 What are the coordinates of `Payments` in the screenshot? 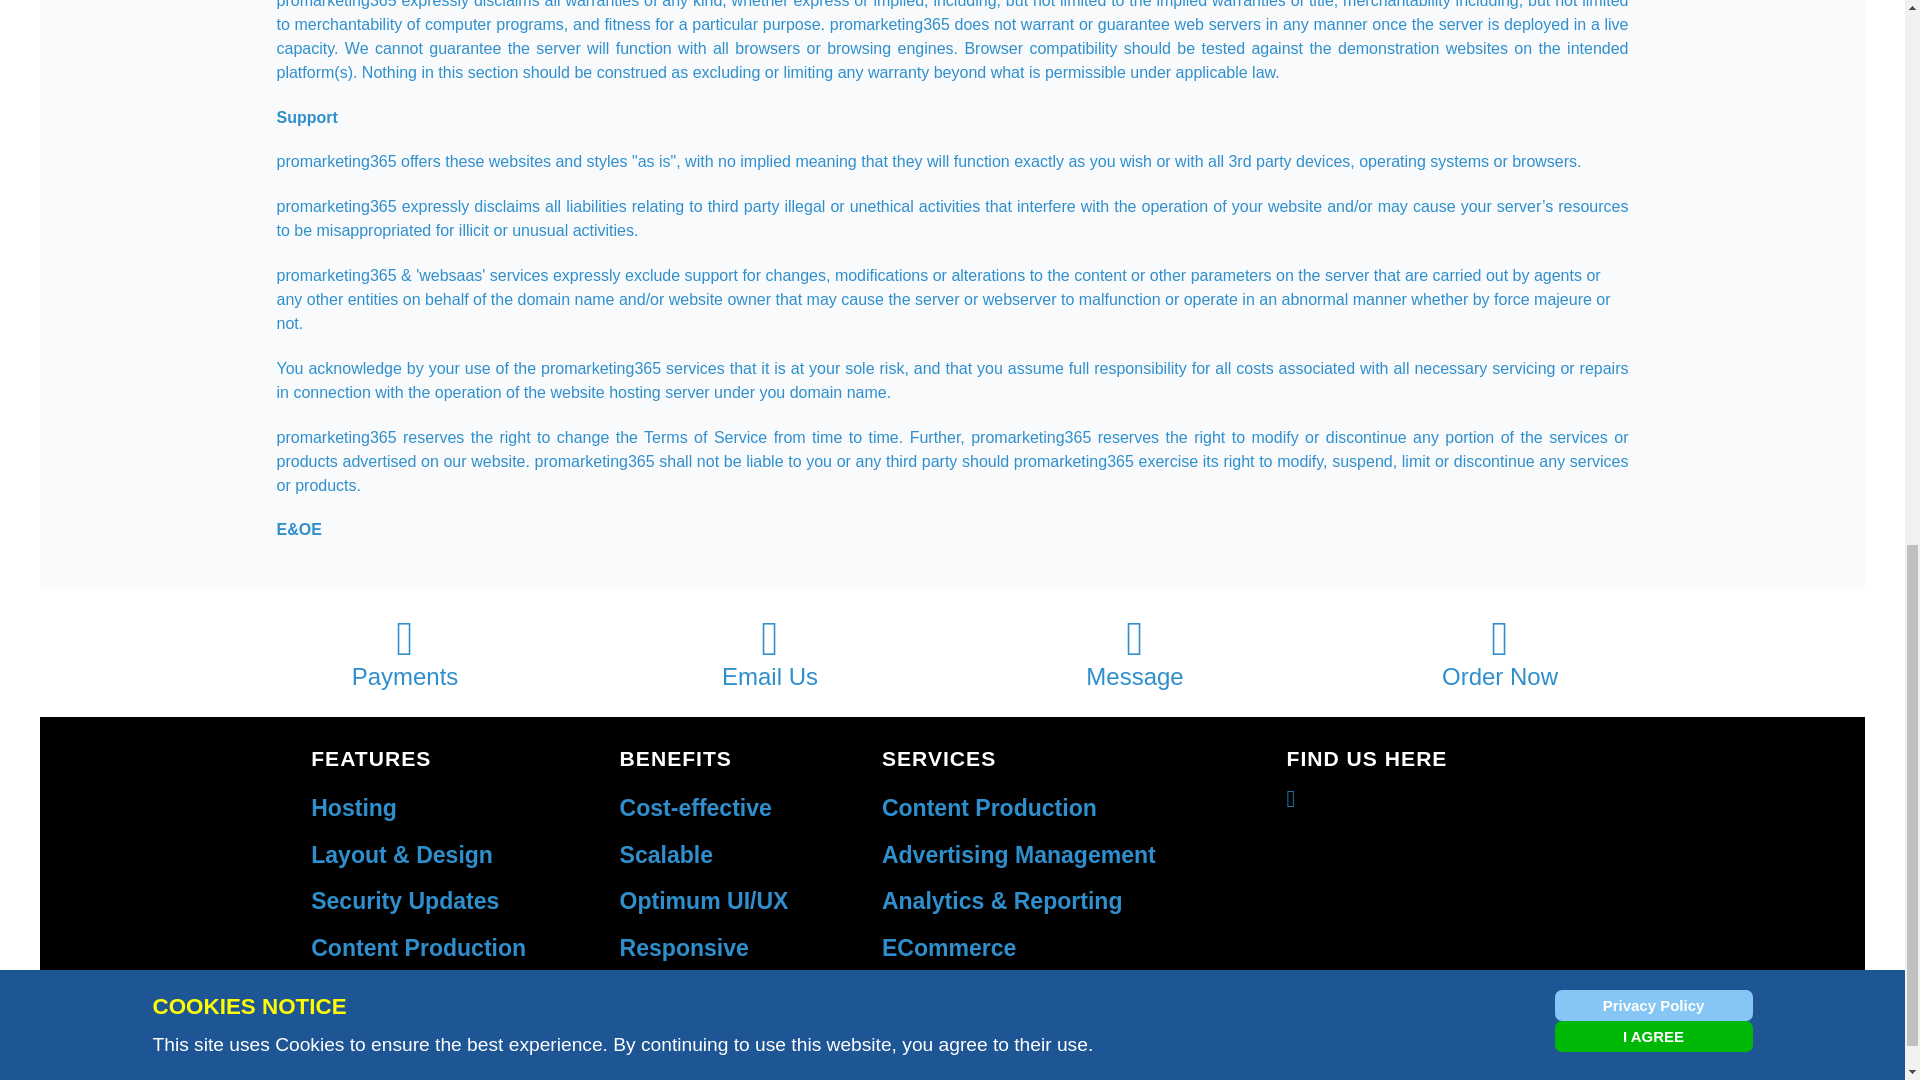 It's located at (404, 652).